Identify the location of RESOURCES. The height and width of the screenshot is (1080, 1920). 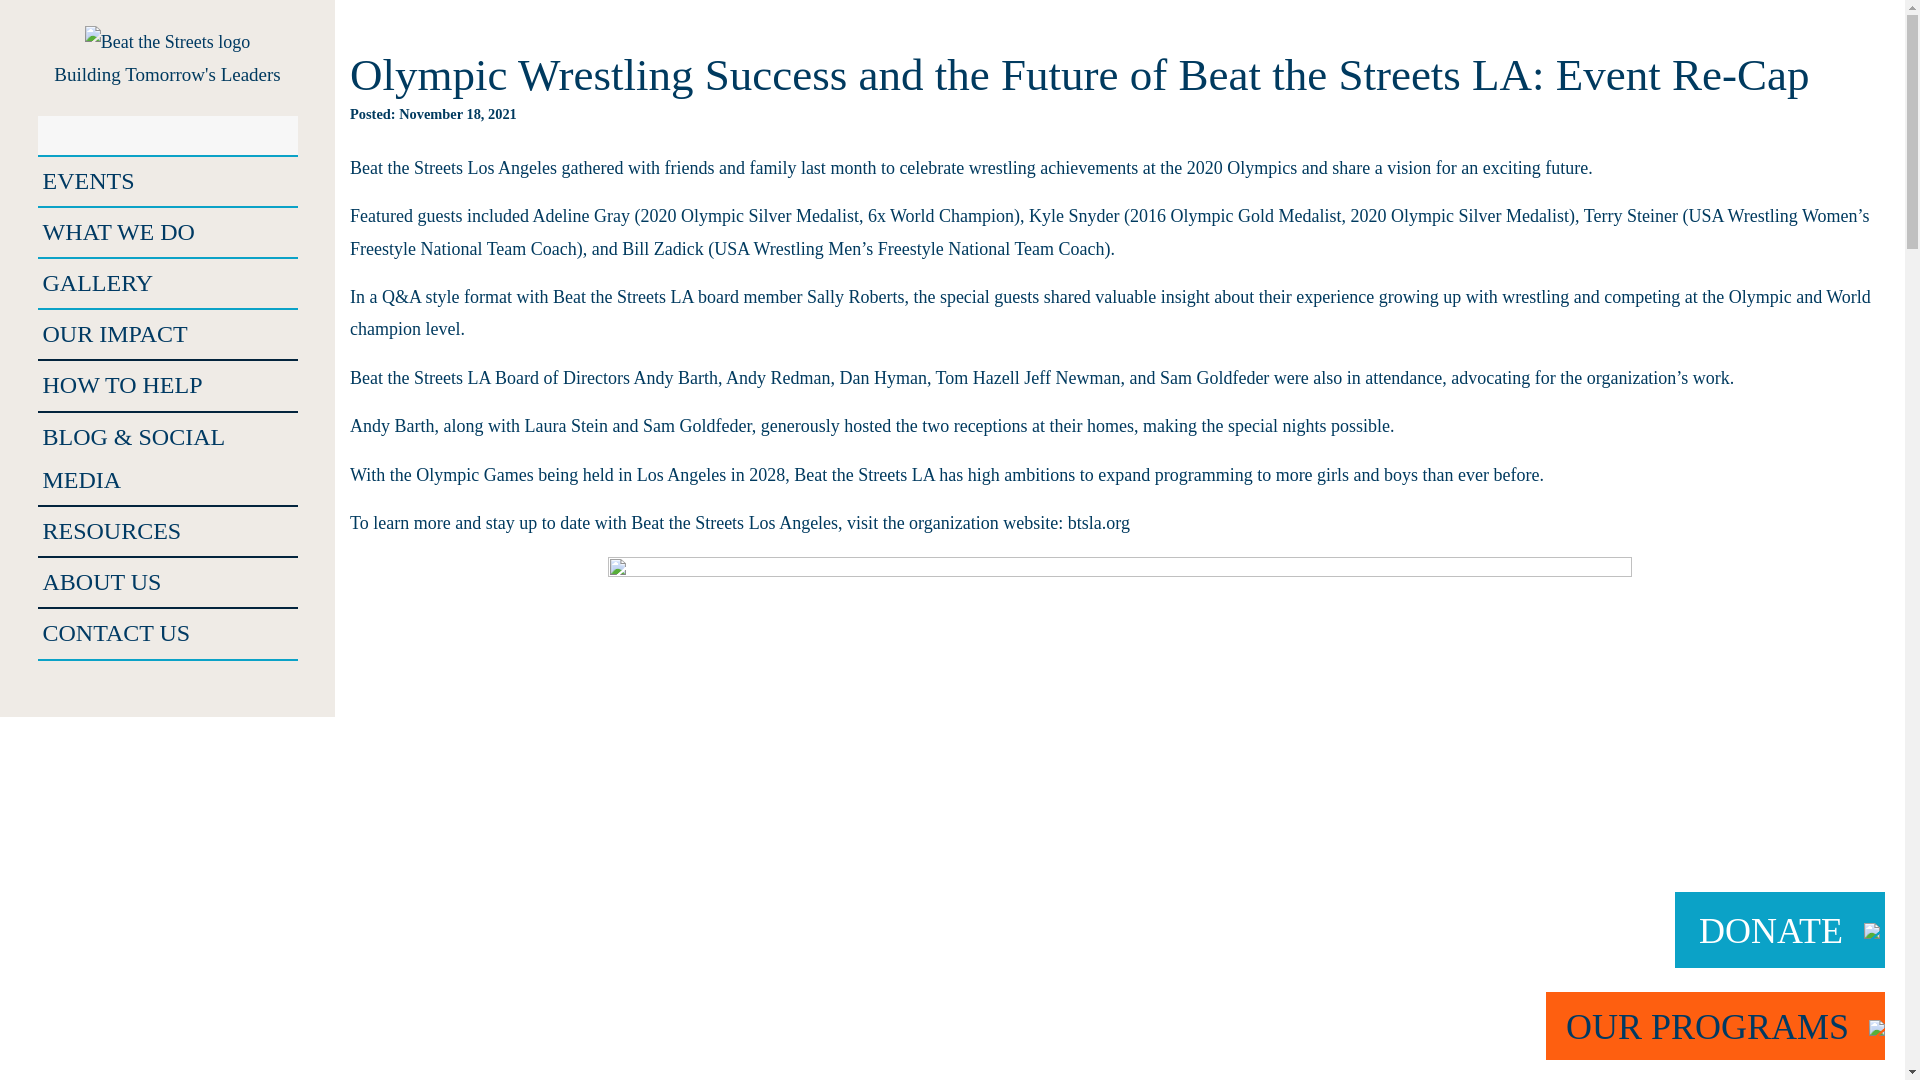
(168, 531).